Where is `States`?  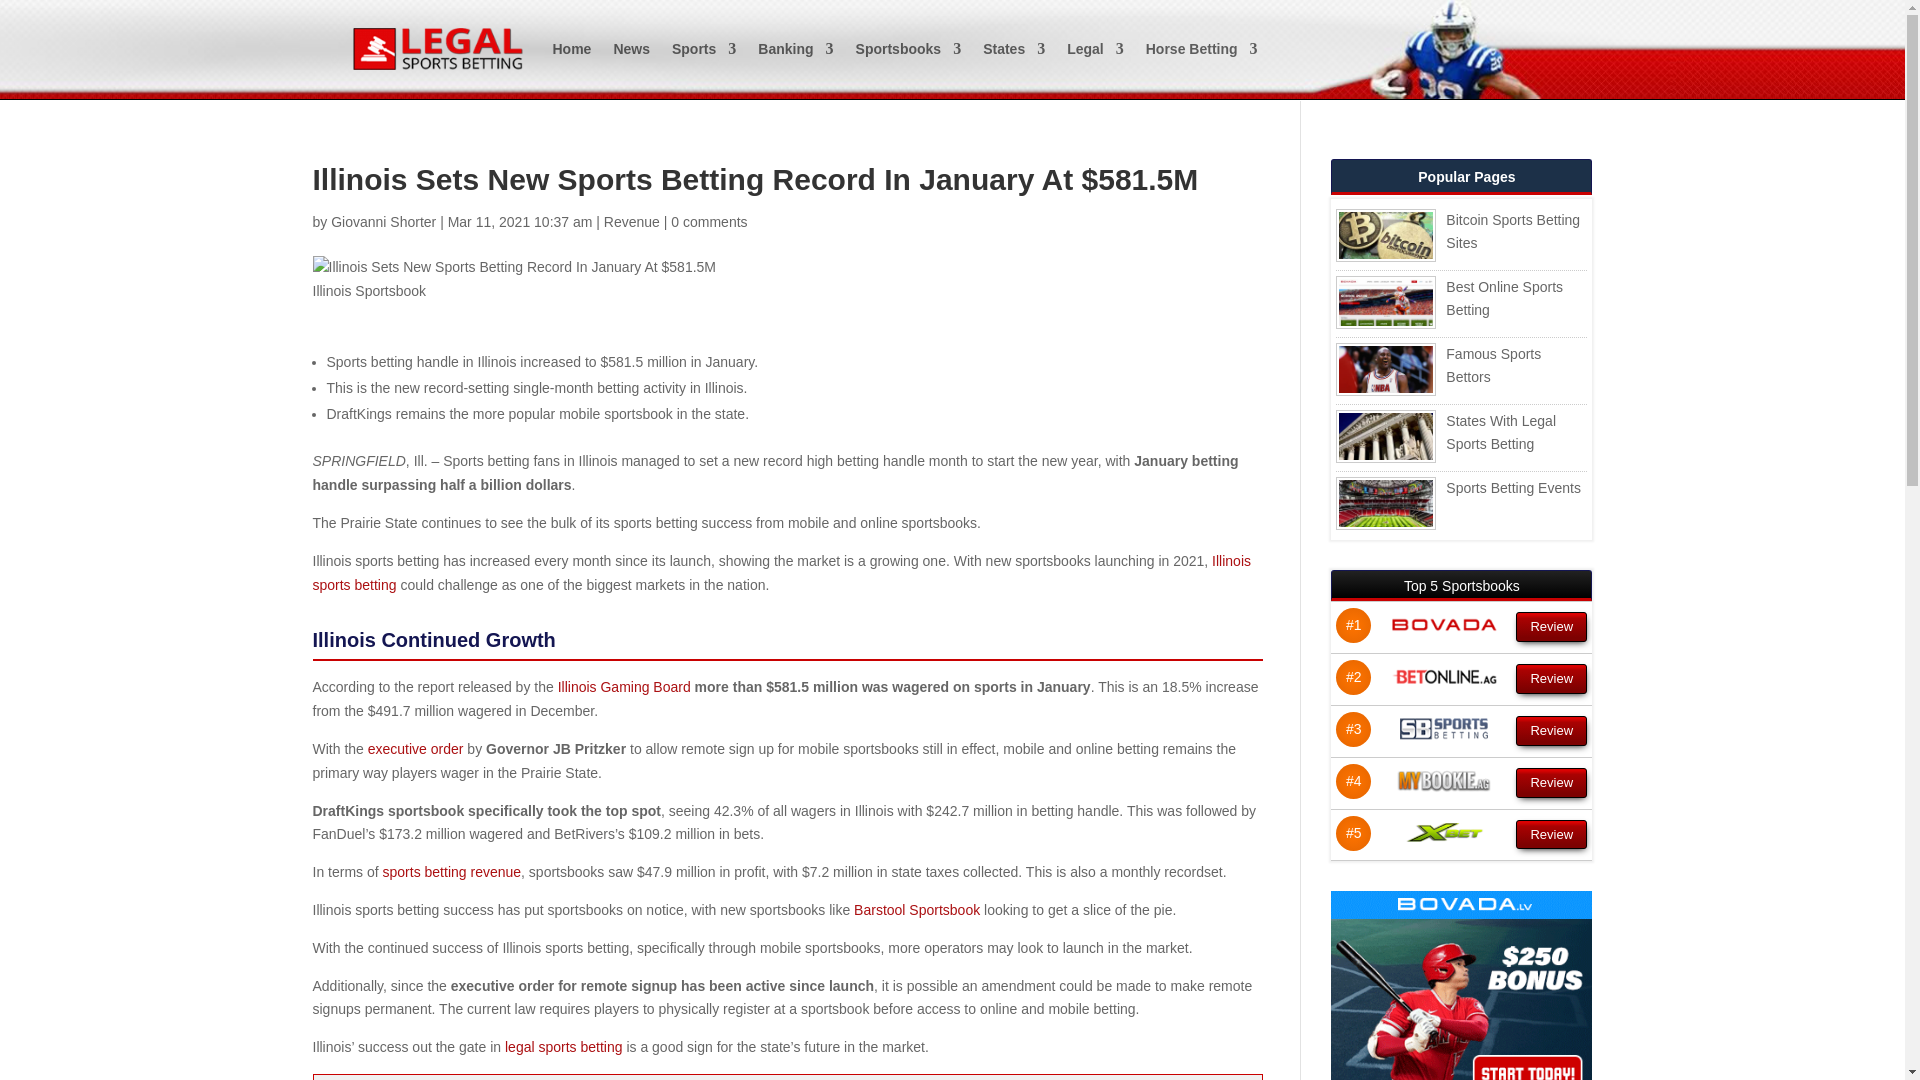
States is located at coordinates (1014, 48).